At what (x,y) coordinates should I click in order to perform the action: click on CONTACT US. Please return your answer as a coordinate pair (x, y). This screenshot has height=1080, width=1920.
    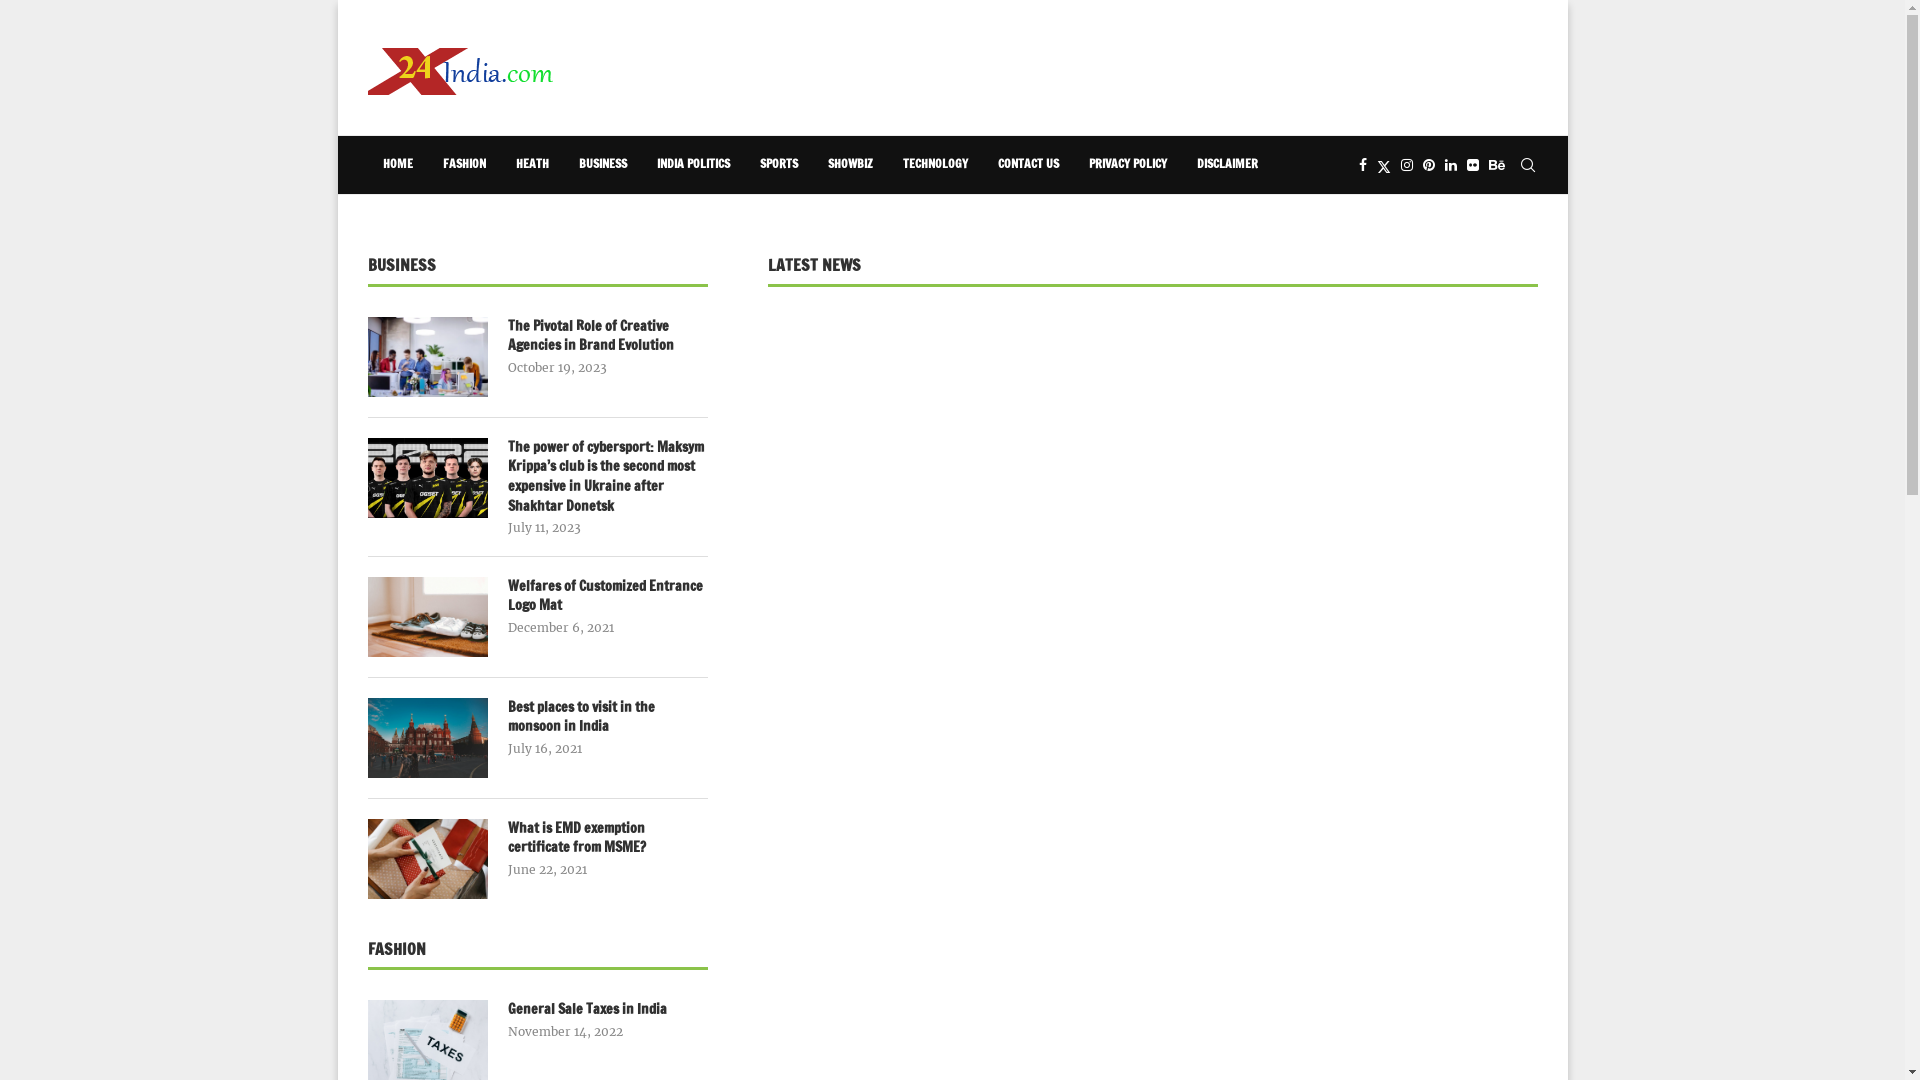
    Looking at the image, I should click on (1028, 165).